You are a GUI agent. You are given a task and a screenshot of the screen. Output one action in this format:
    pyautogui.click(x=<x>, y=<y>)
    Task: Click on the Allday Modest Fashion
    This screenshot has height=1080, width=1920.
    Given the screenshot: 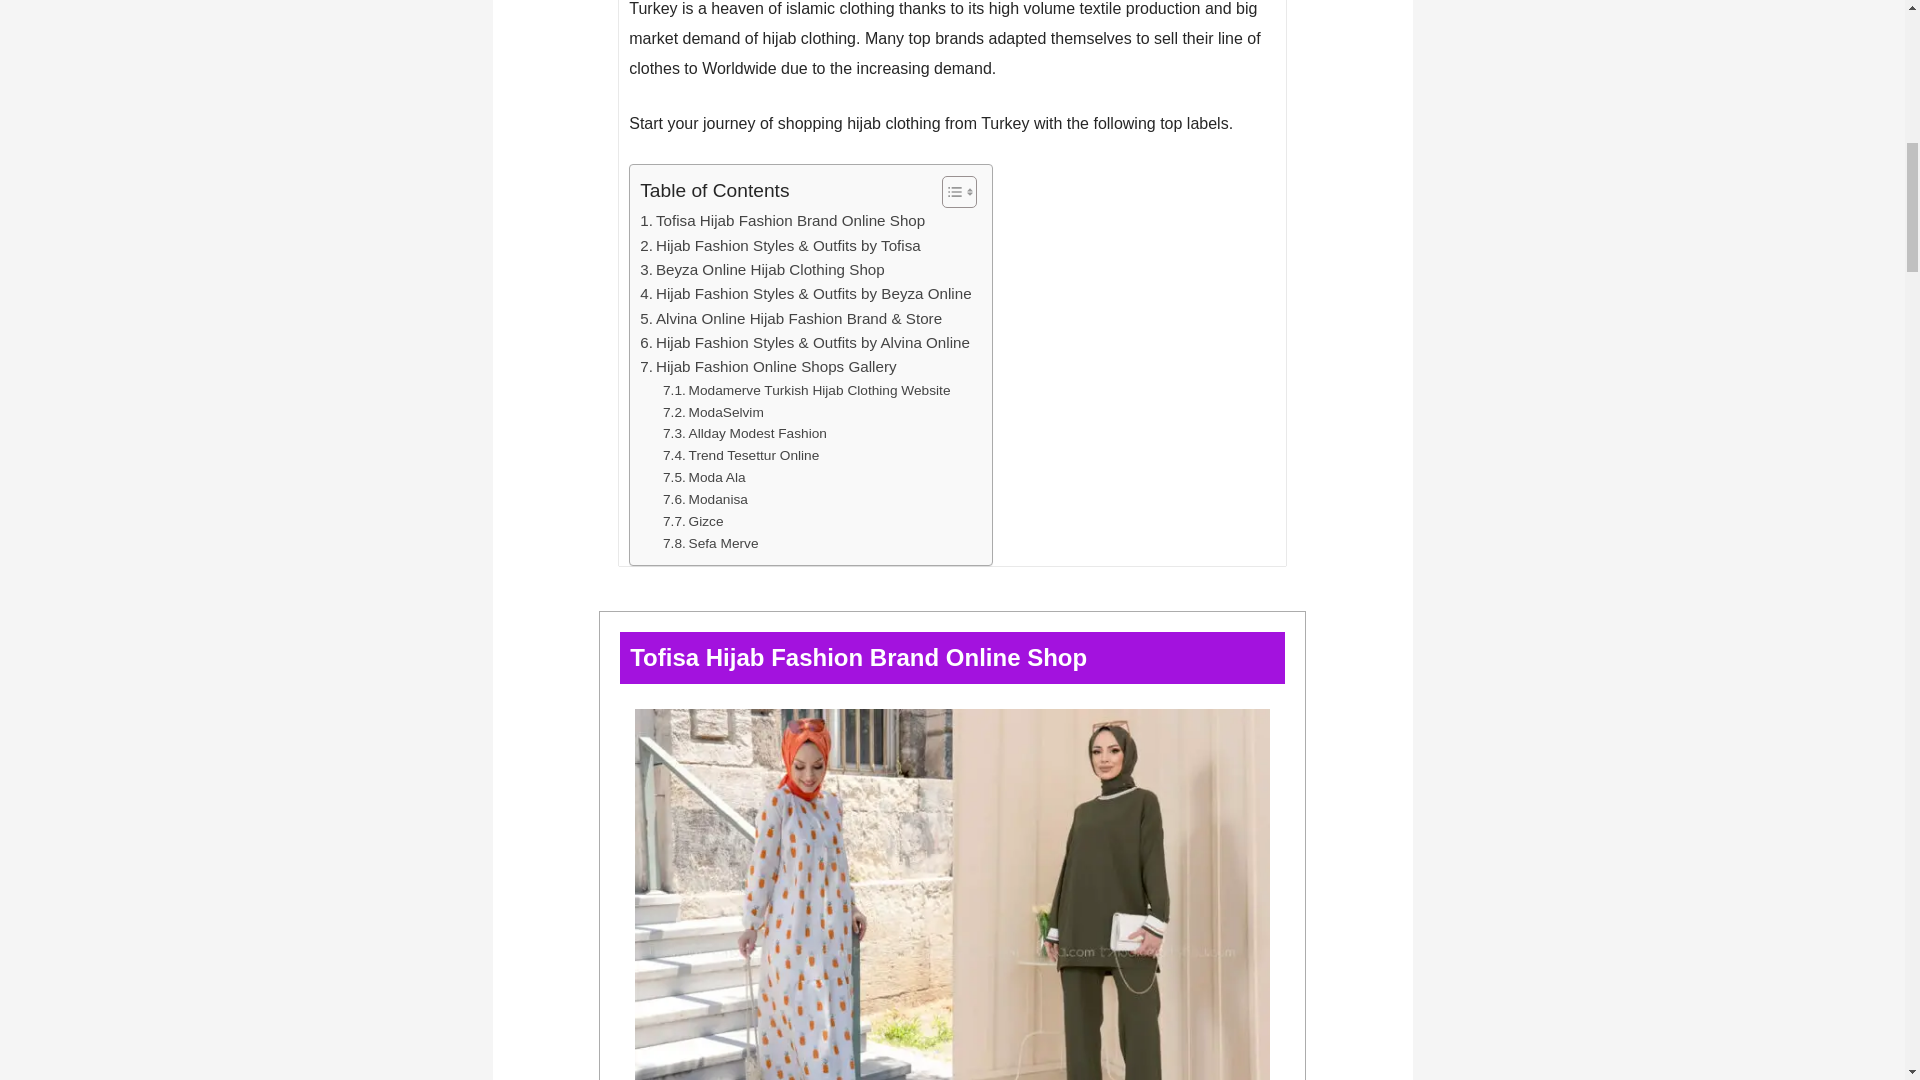 What is the action you would take?
    pyautogui.click(x=744, y=434)
    